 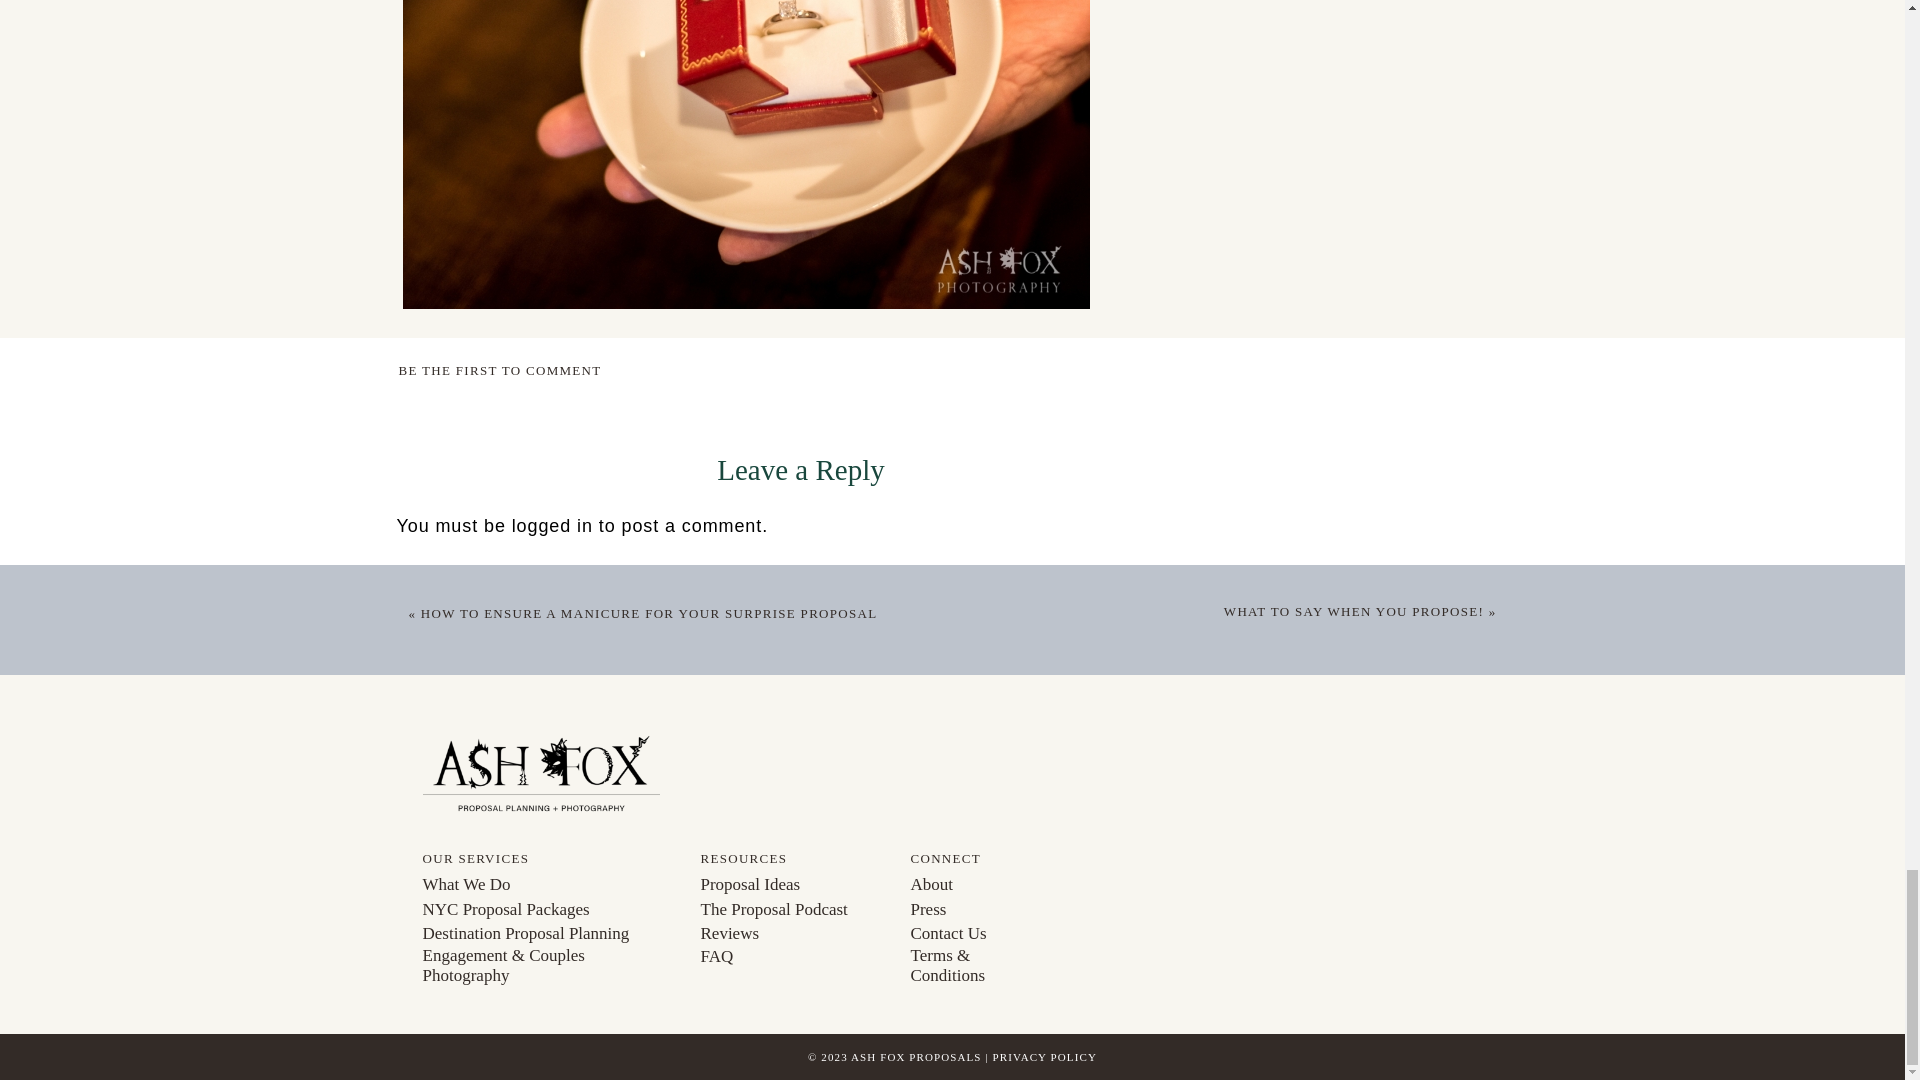 What do you see at coordinates (648, 613) in the screenshot?
I see `HOW TO ENSURE A MANICURE FOR YOUR SURPRISE PROPOSAL` at bounding box center [648, 613].